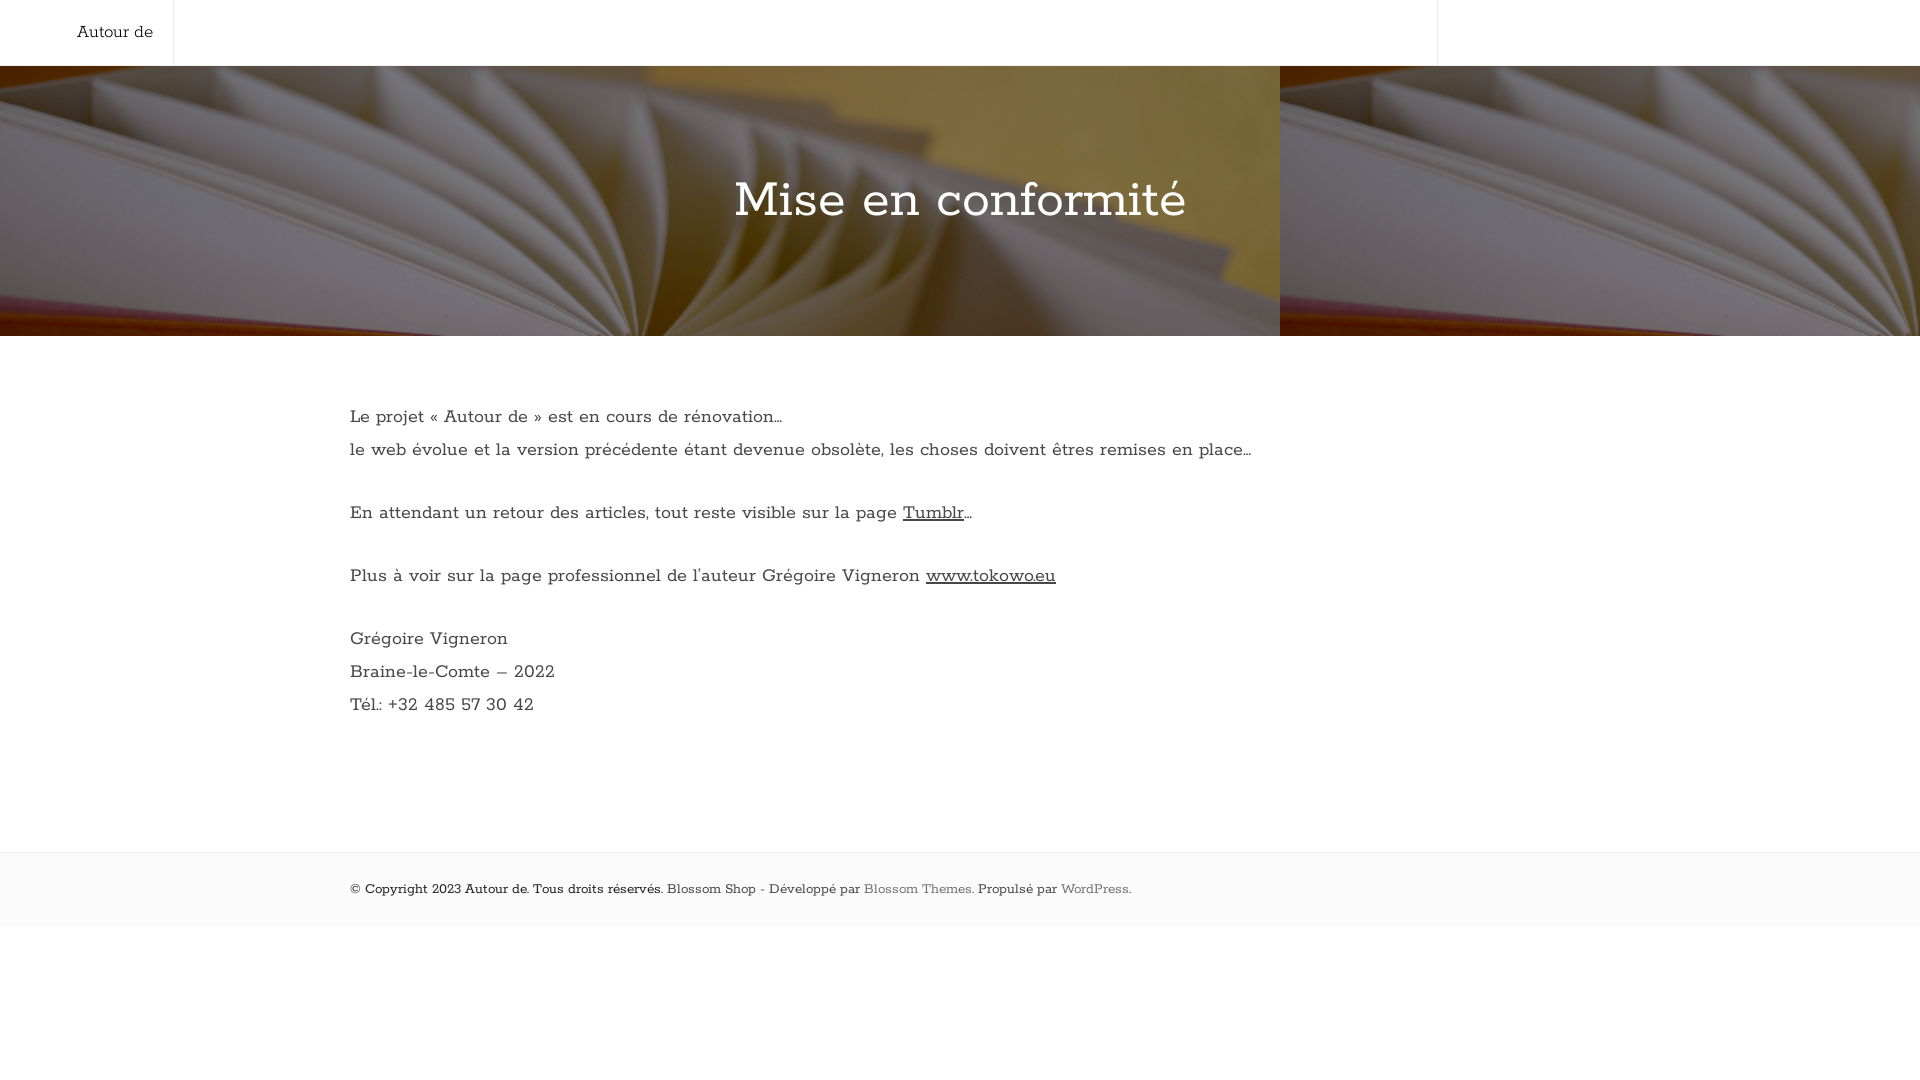 The image size is (1920, 1080). Describe the element at coordinates (991, 576) in the screenshot. I see `www.tokowo.eu` at that location.